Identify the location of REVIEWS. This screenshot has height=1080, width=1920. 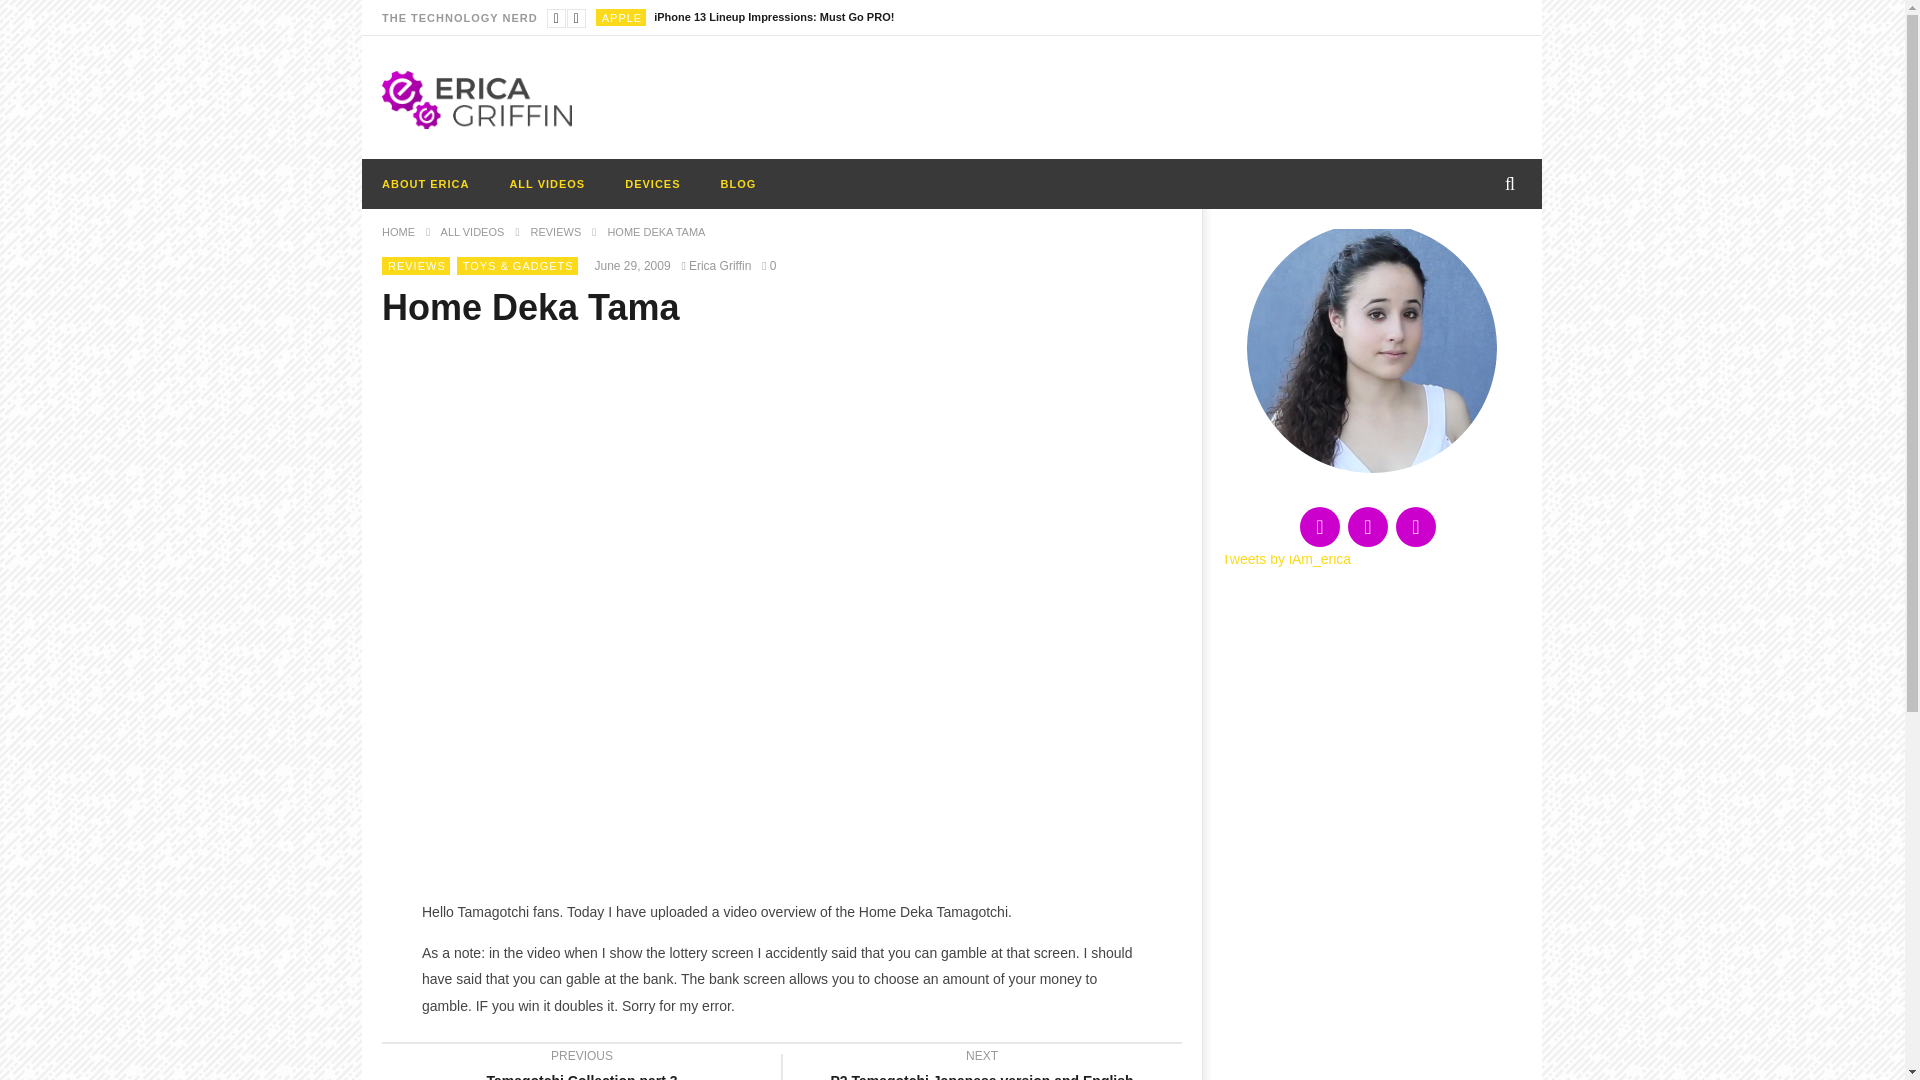
(1490, 227).